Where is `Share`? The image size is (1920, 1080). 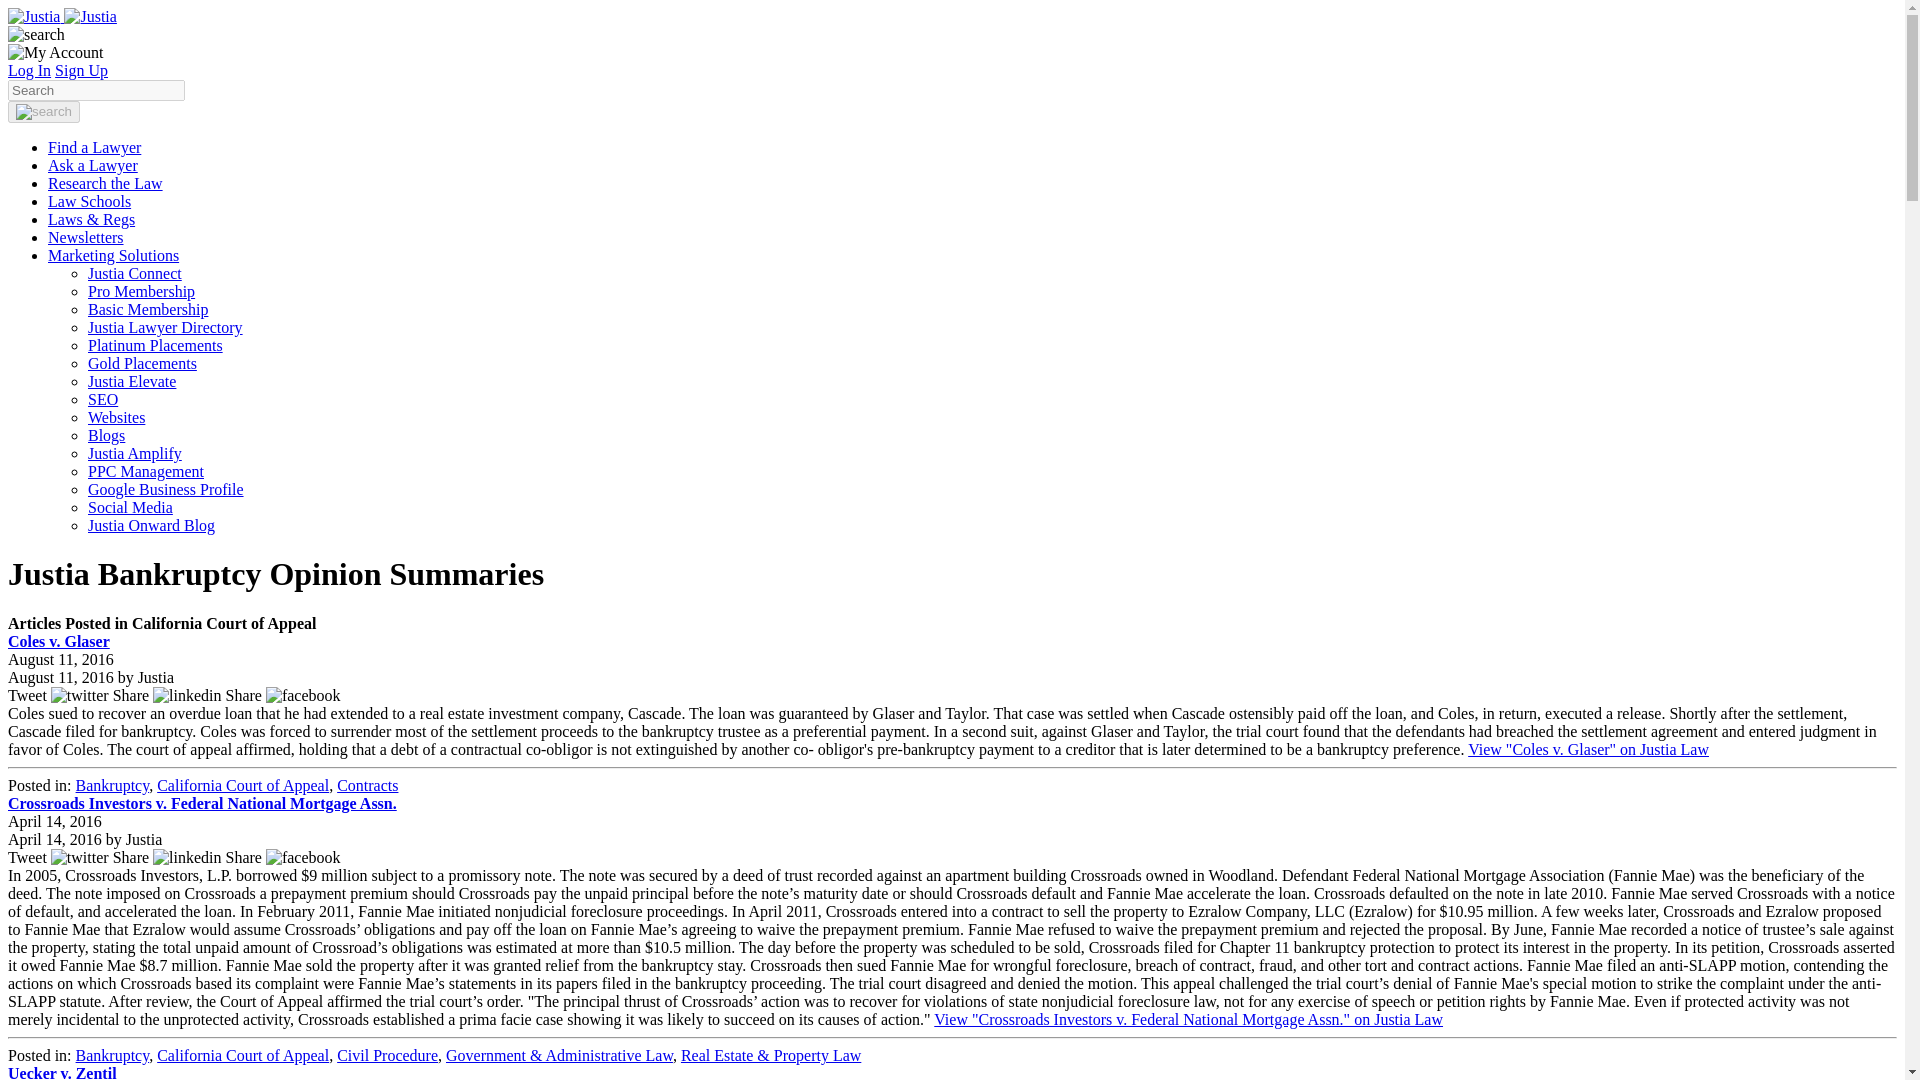 Share is located at coordinates (284, 857).